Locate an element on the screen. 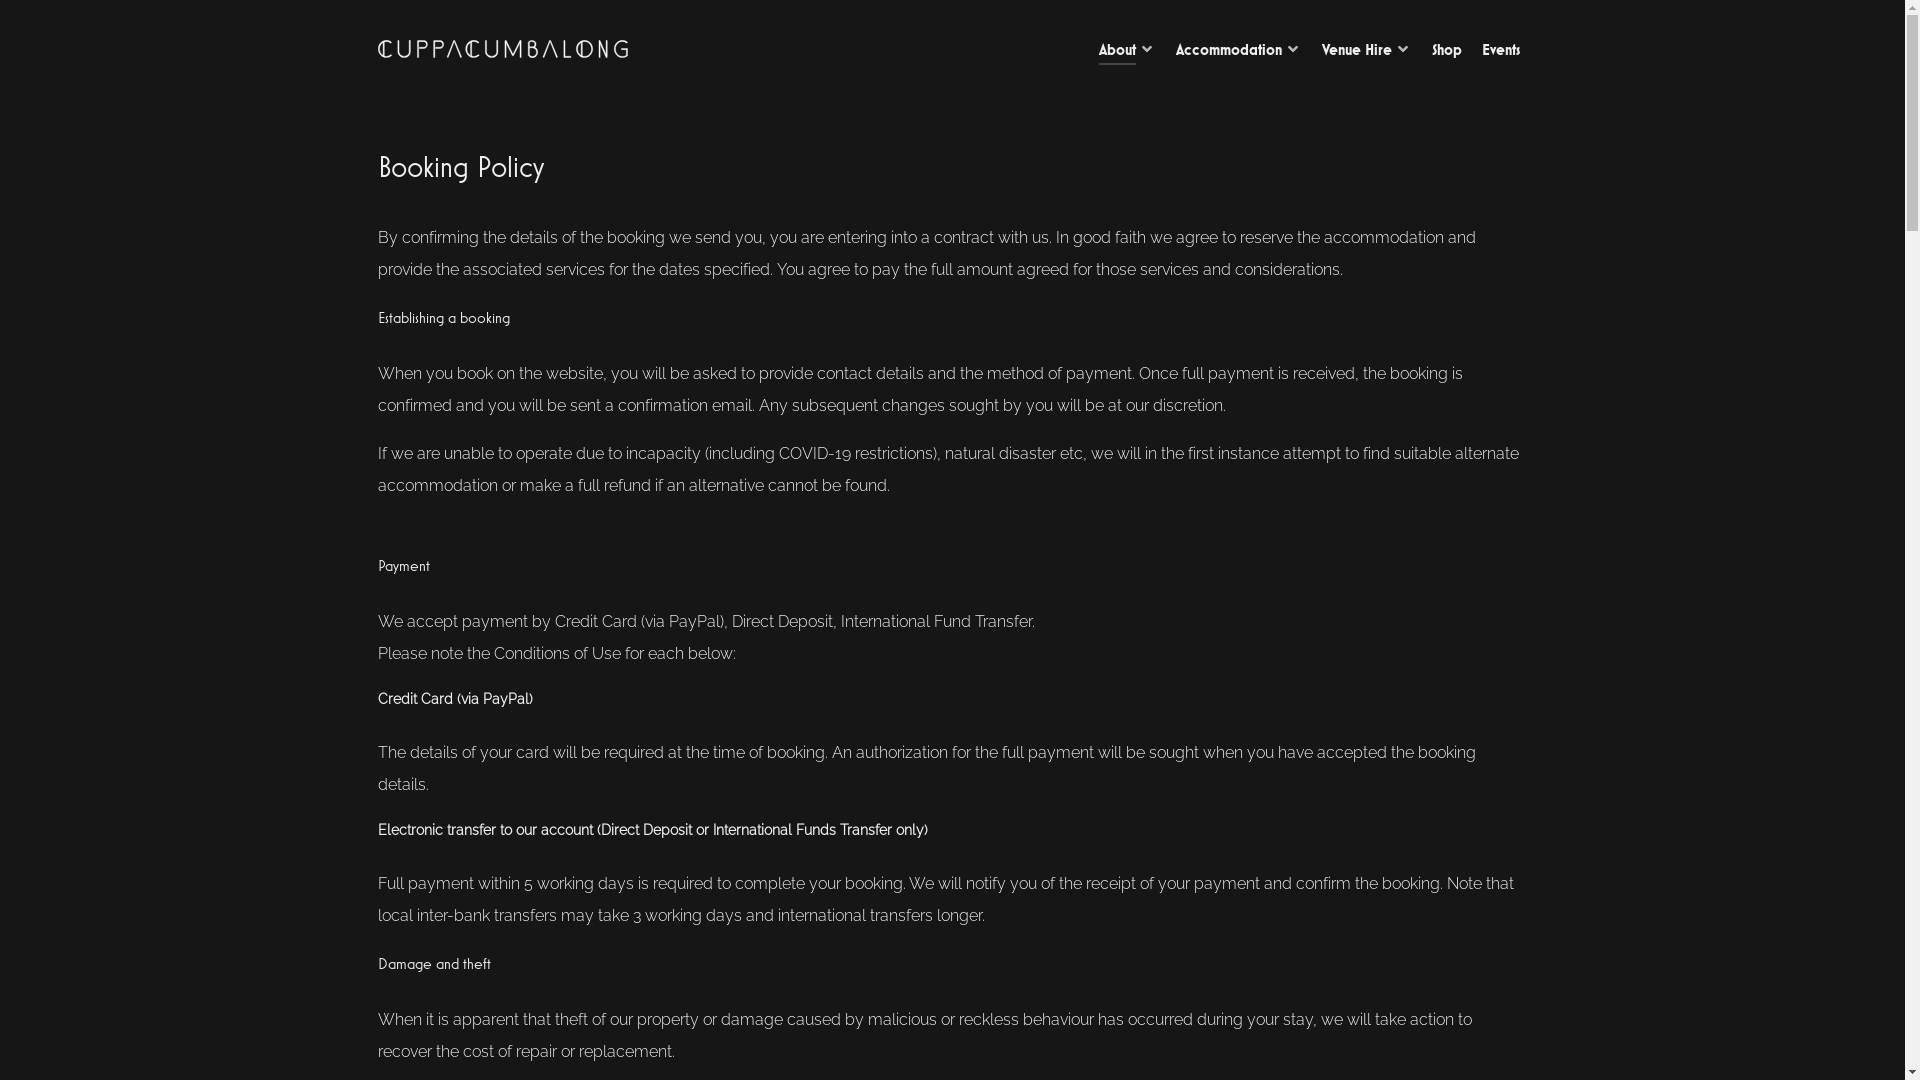  Events is located at coordinates (1501, 51).